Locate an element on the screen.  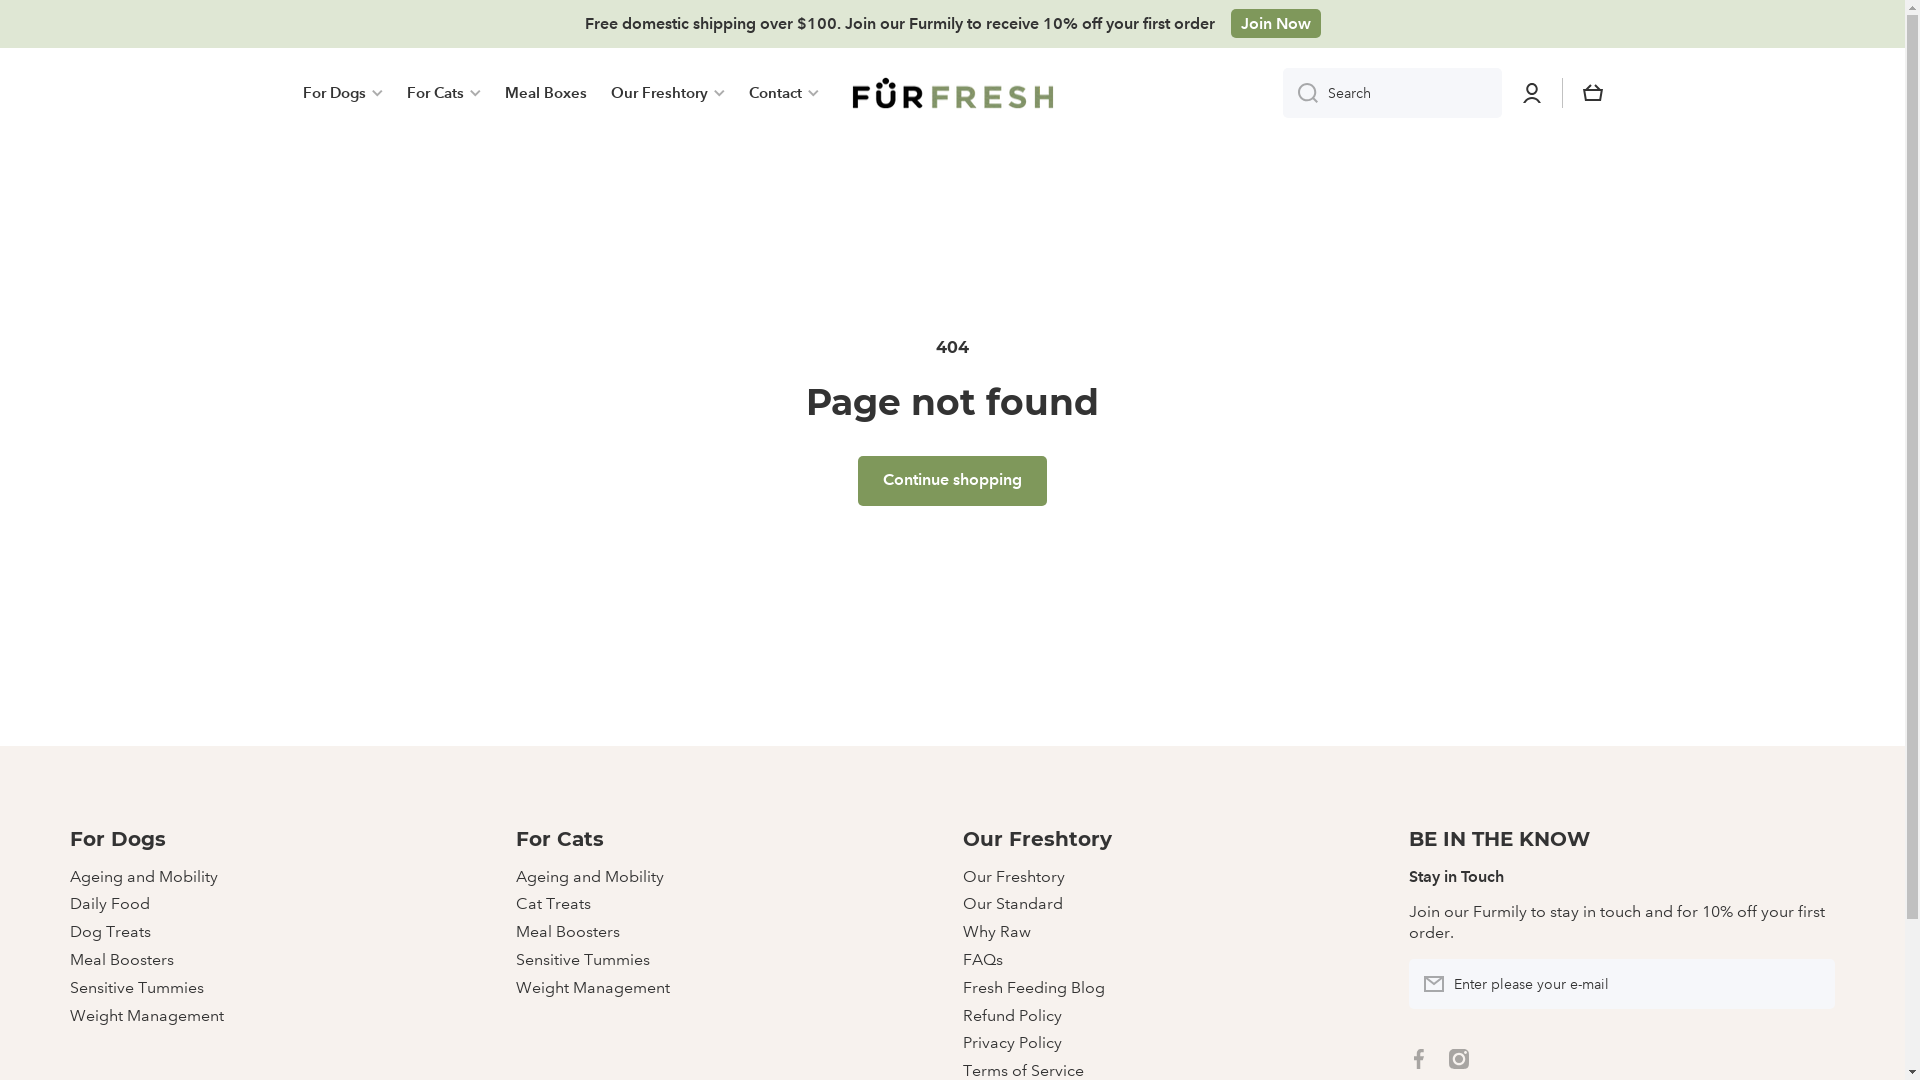
Weight Management is located at coordinates (593, 985).